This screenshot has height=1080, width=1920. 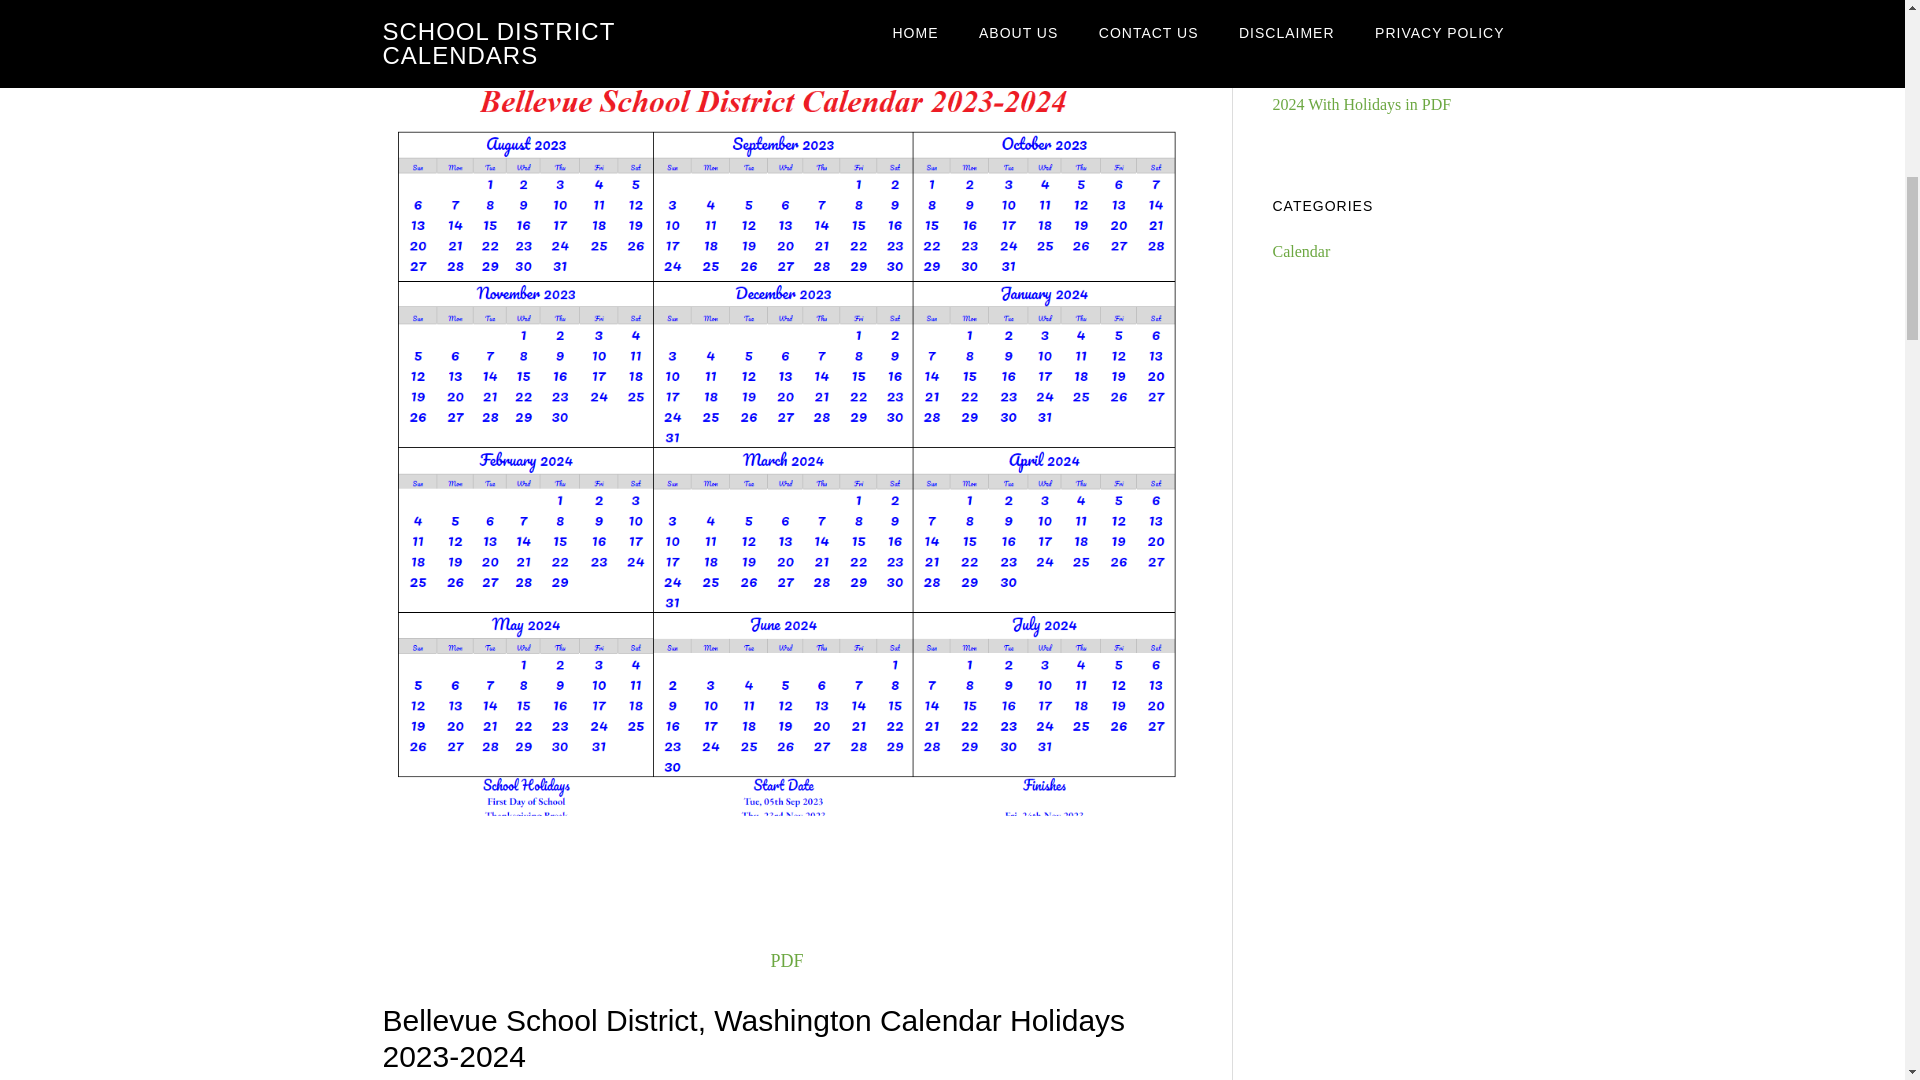 What do you see at coordinates (786, 960) in the screenshot?
I see `PDF` at bounding box center [786, 960].